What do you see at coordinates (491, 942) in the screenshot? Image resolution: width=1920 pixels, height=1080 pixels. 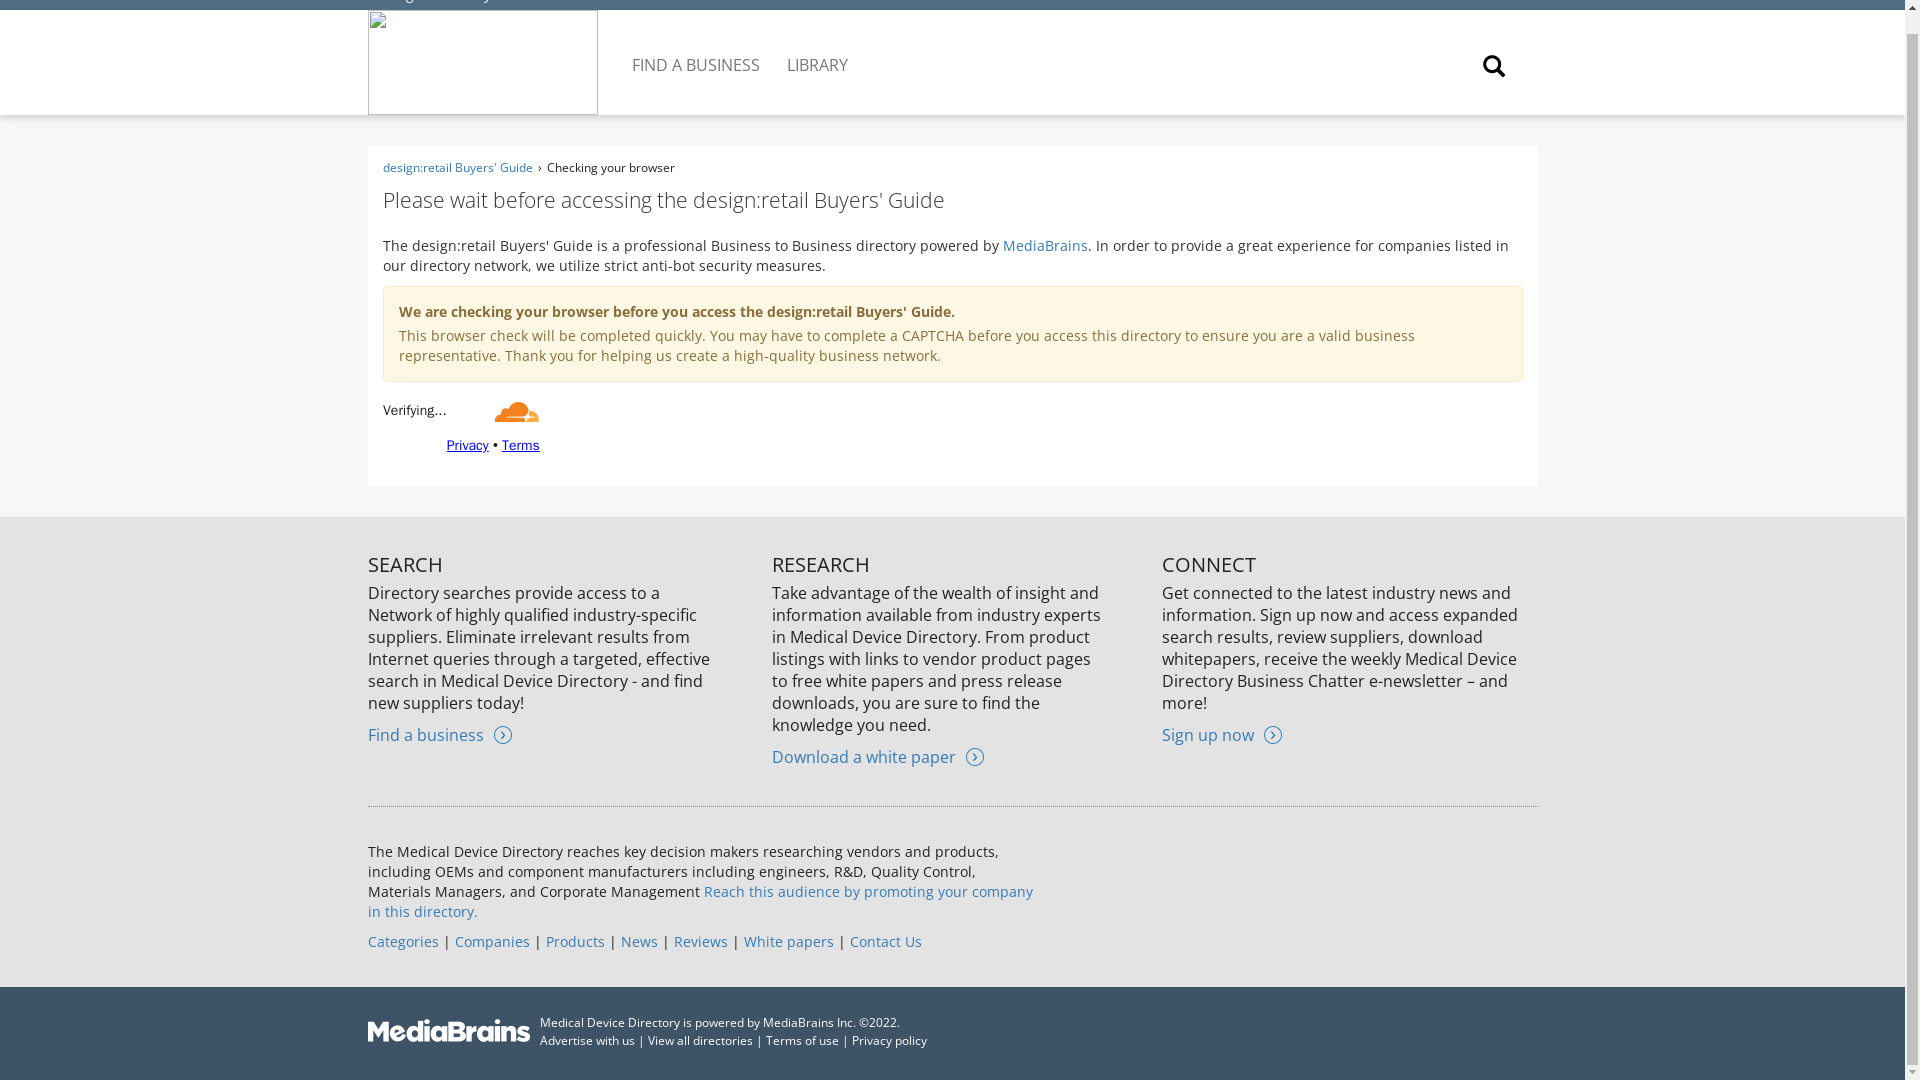 I see `Companies` at bounding box center [491, 942].